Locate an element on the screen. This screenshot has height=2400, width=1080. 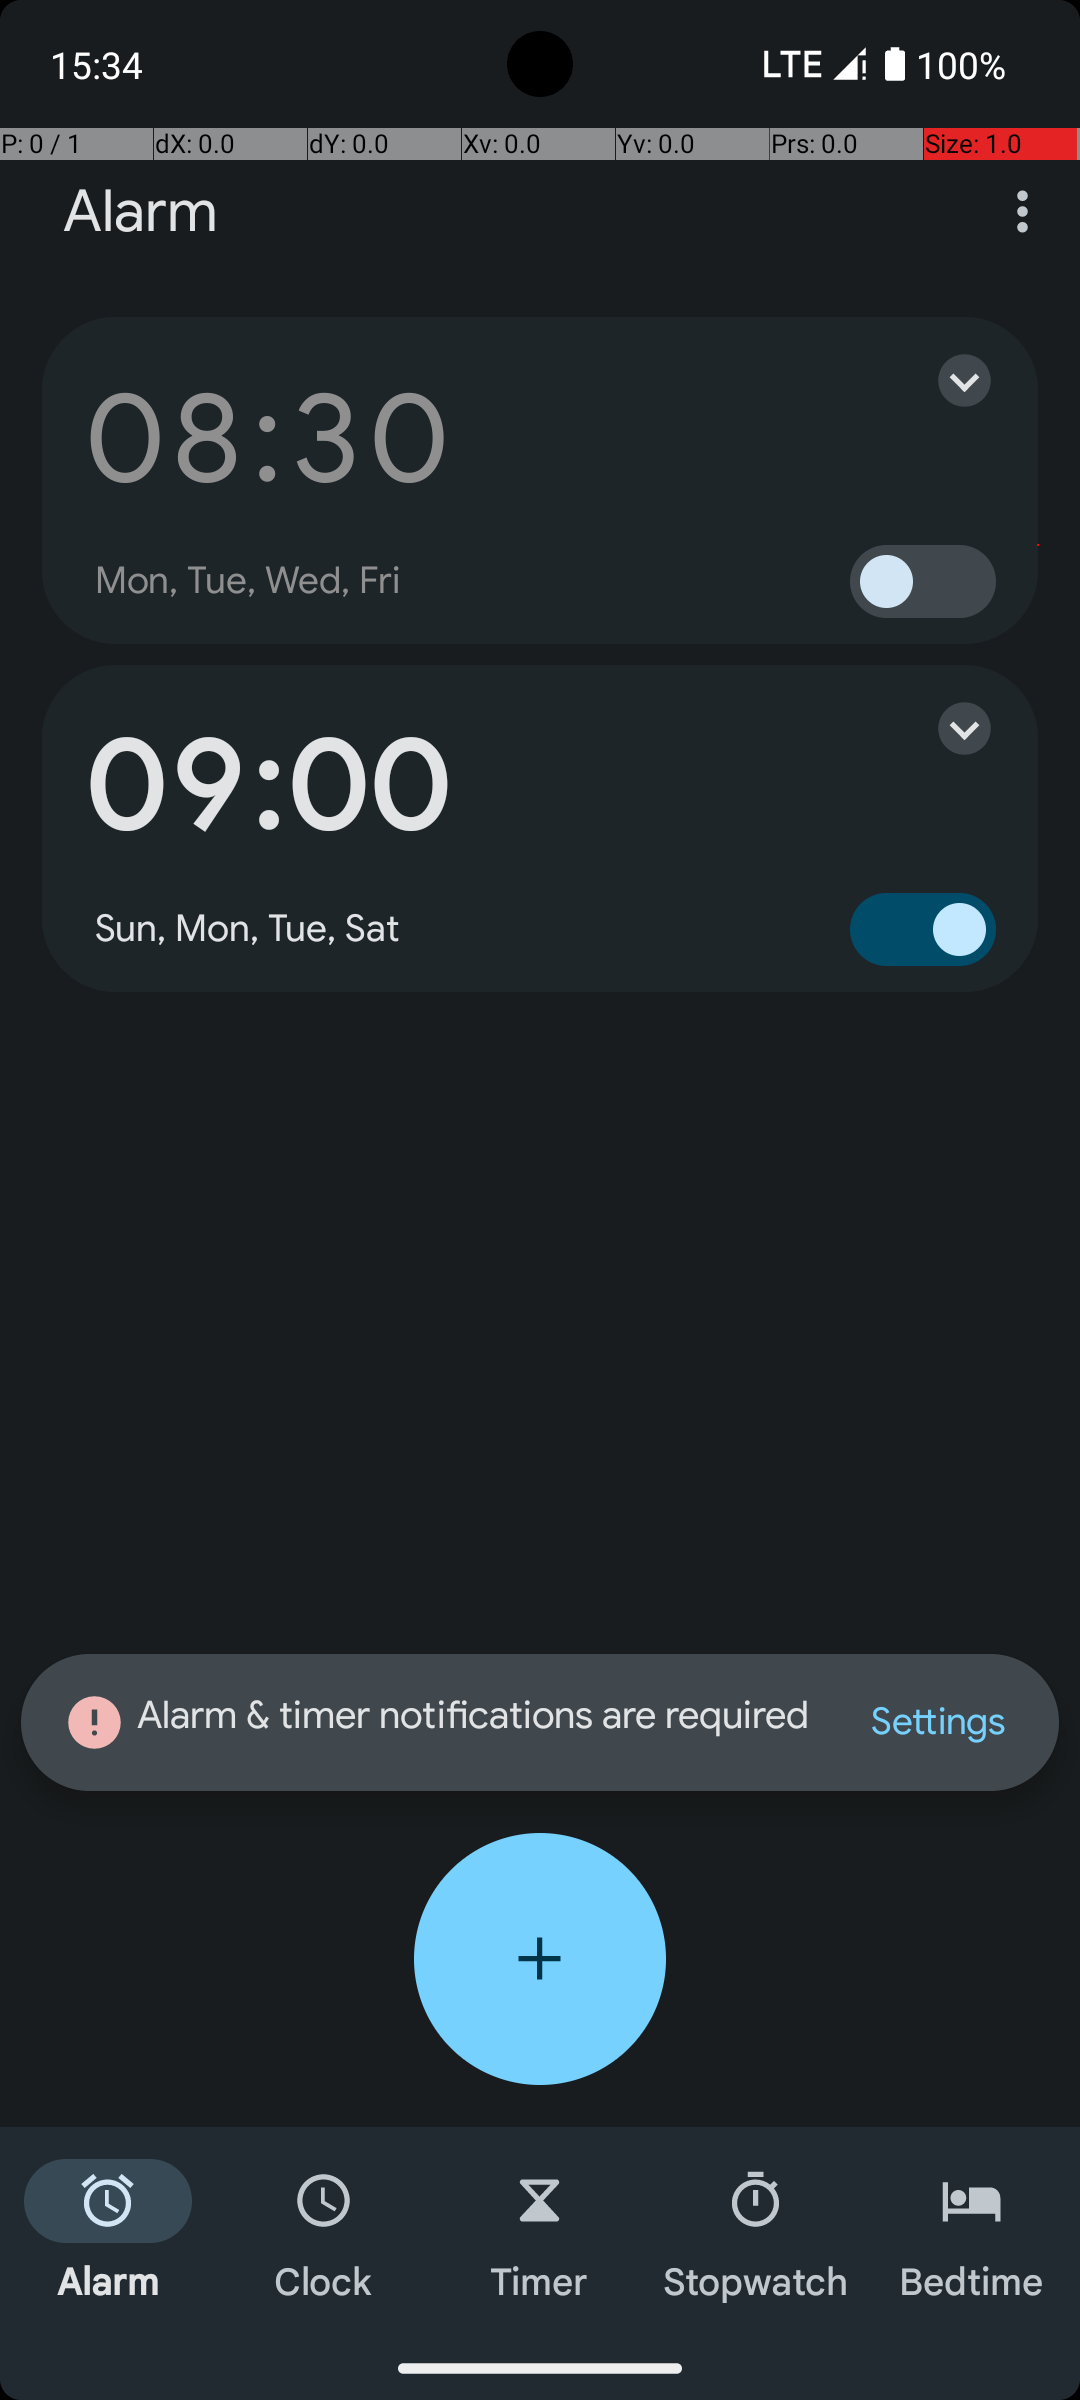
Alarm & timer notifications are required is located at coordinates (440, 1722).